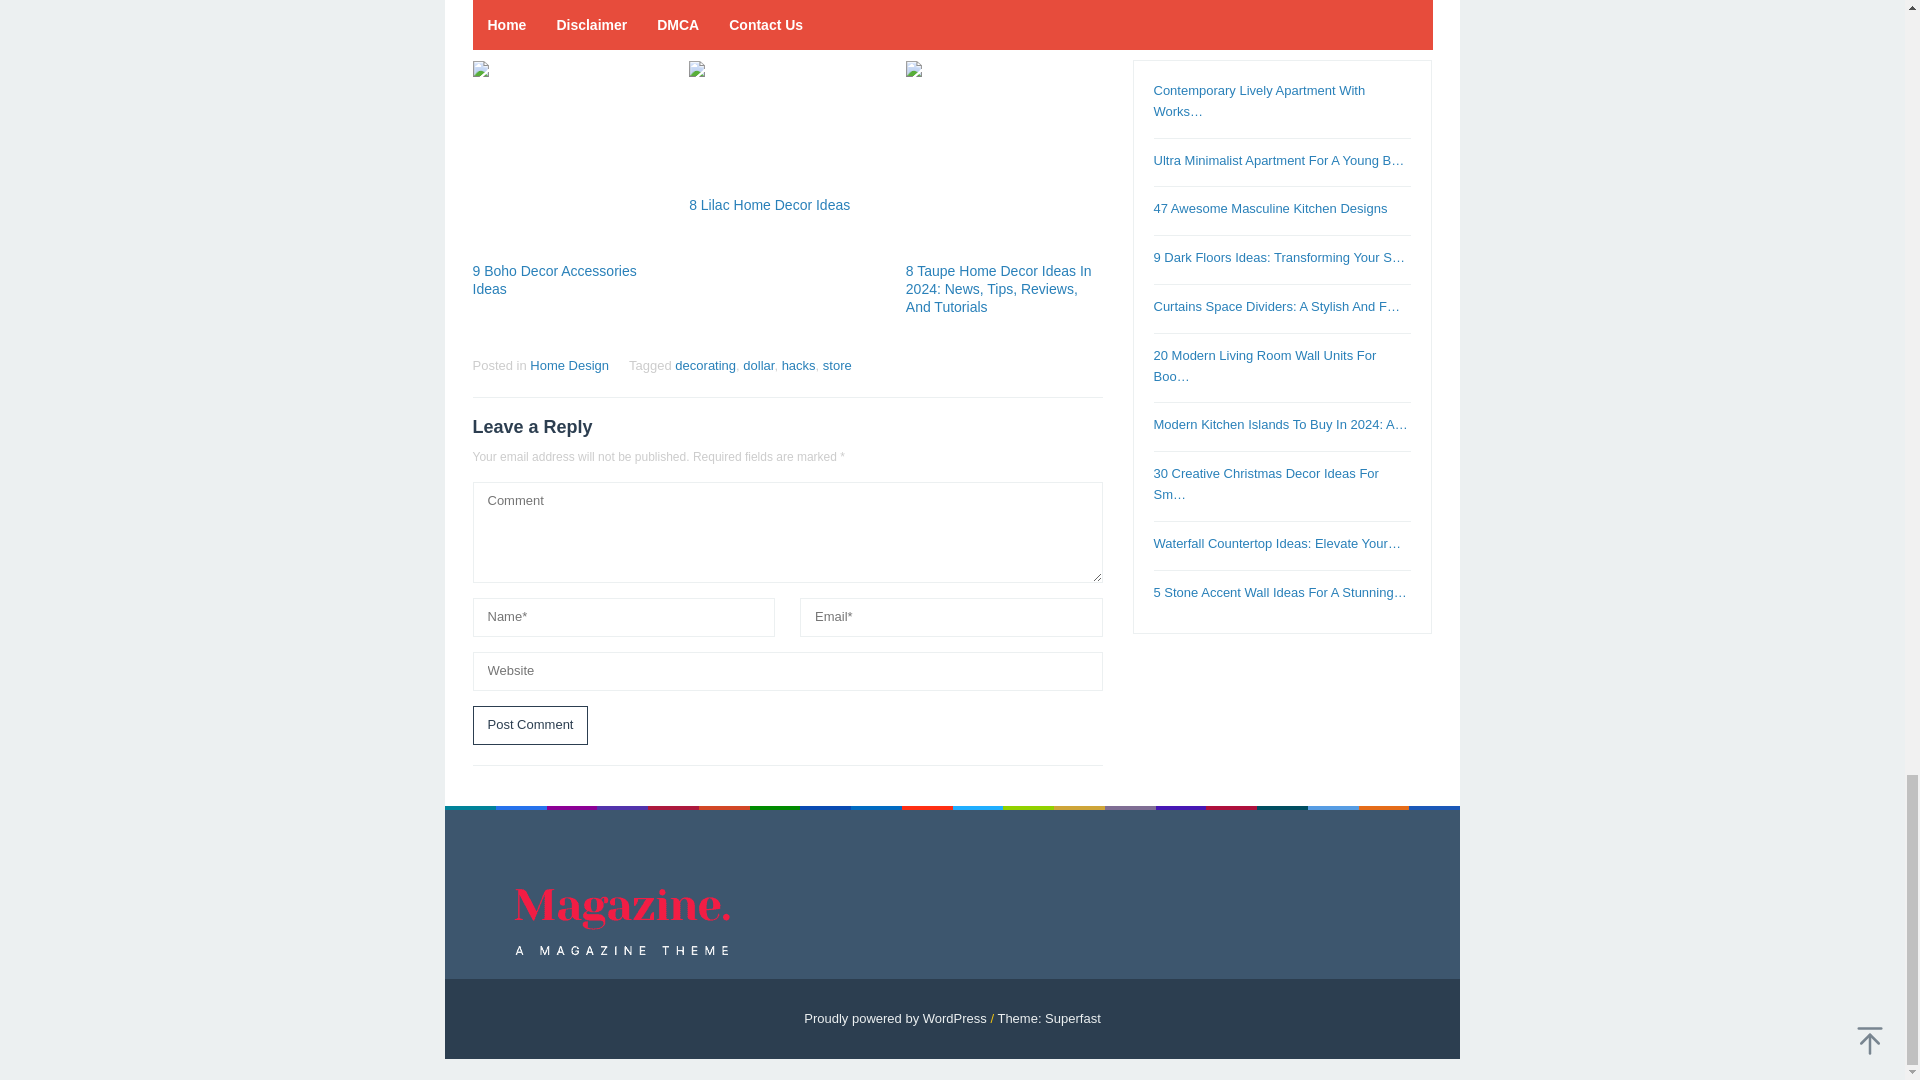  I want to click on Home Design, so click(568, 364).